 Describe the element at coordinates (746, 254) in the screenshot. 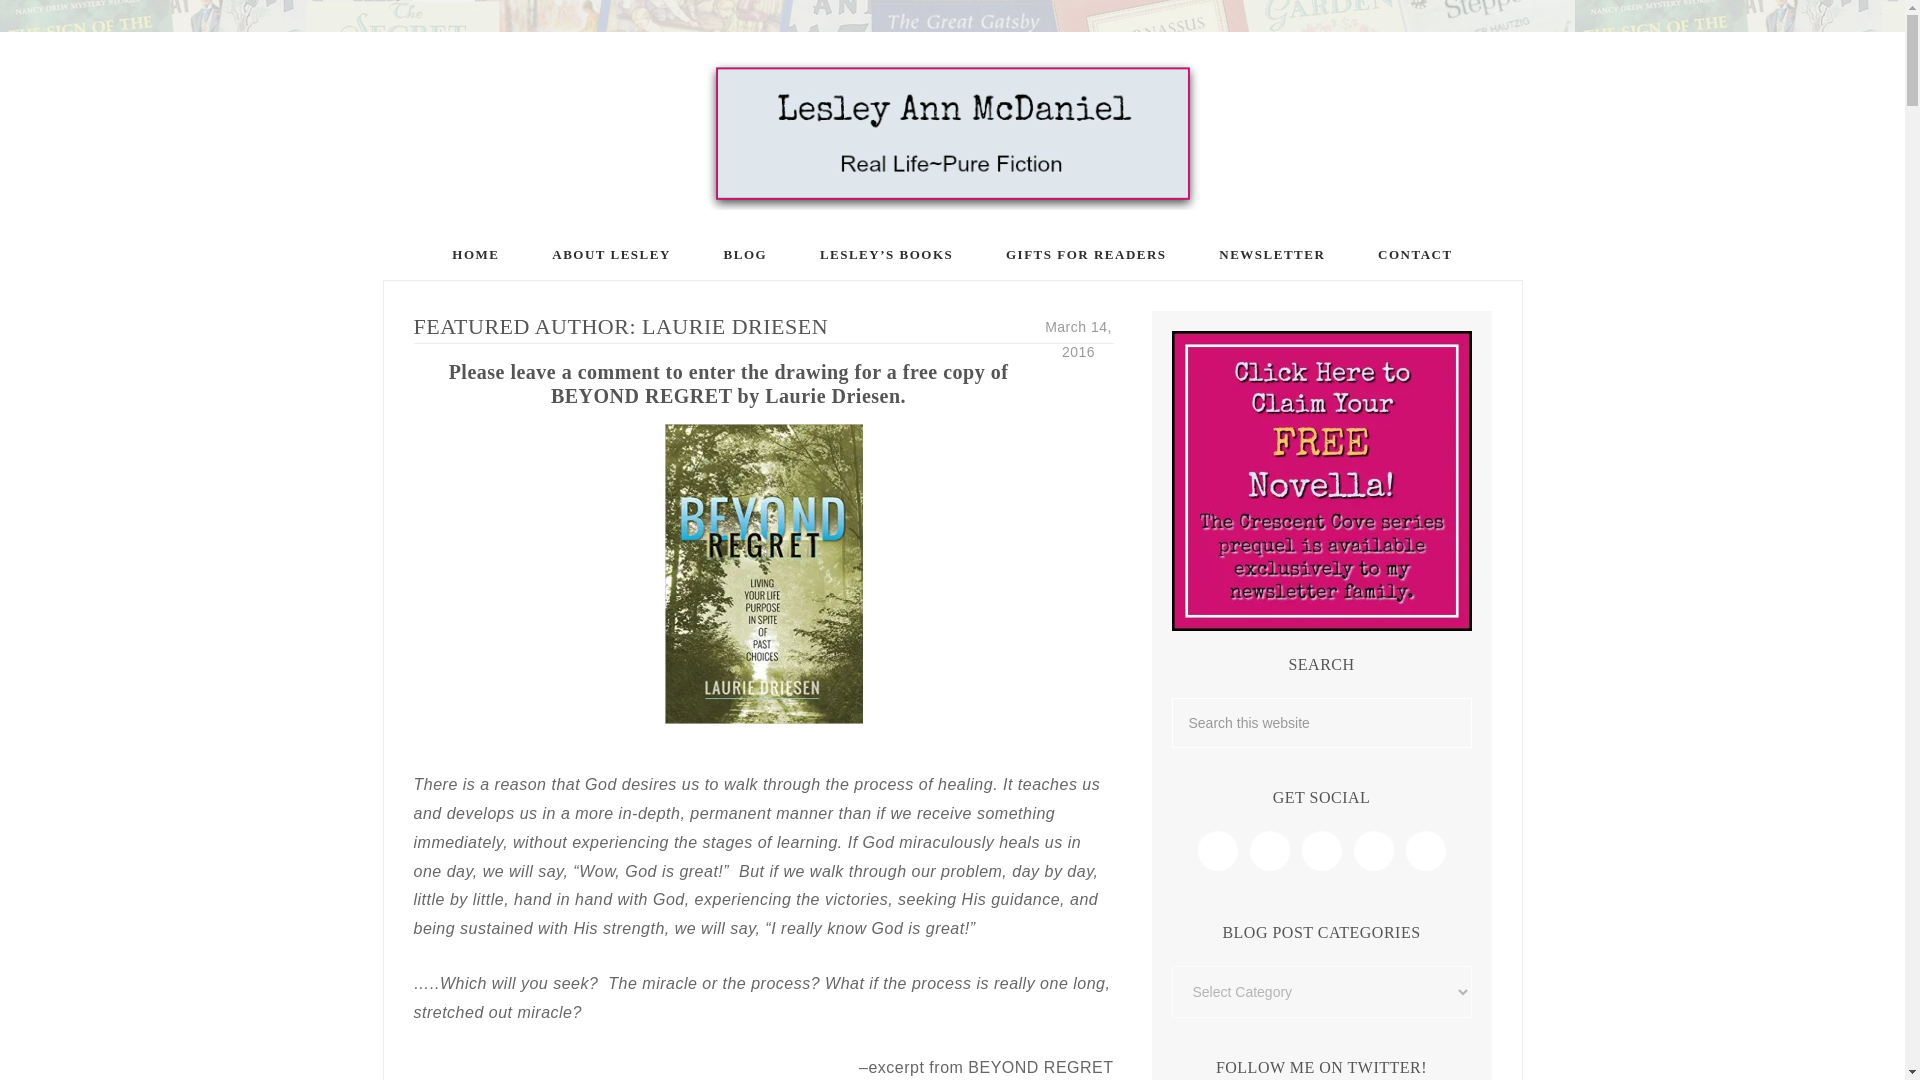

I see `BLOG` at that location.